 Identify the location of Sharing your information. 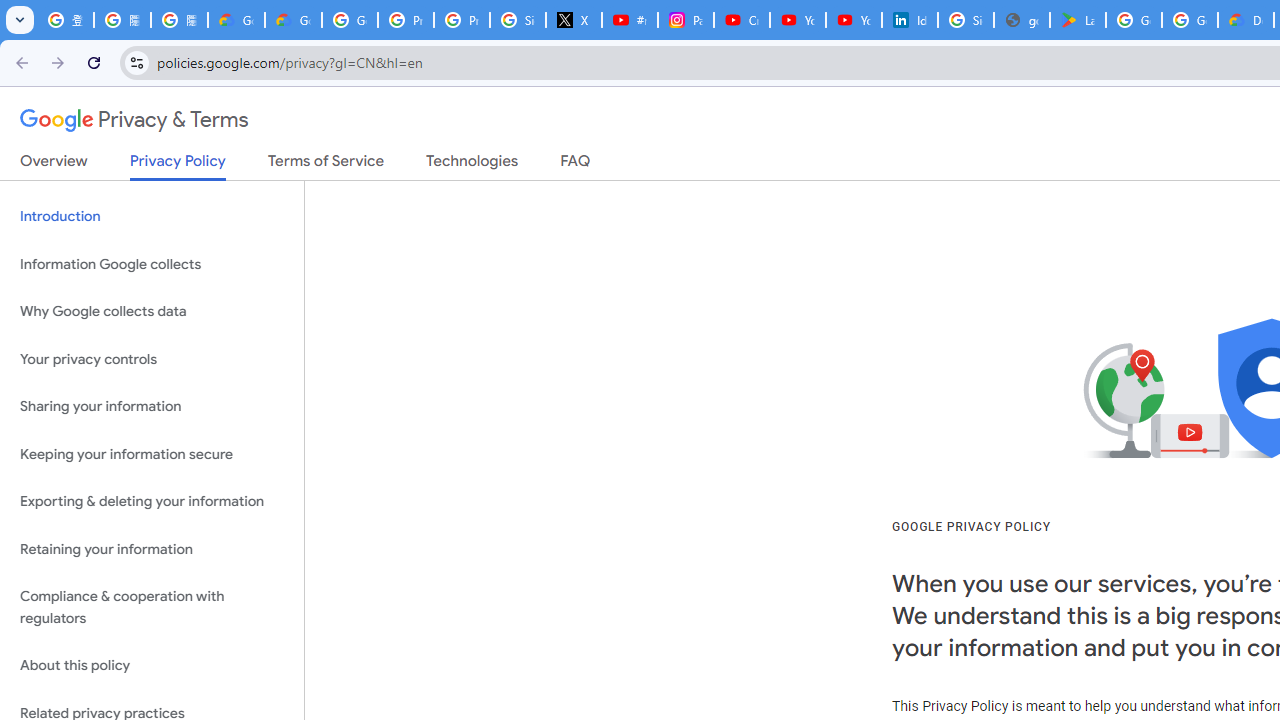
(152, 407).